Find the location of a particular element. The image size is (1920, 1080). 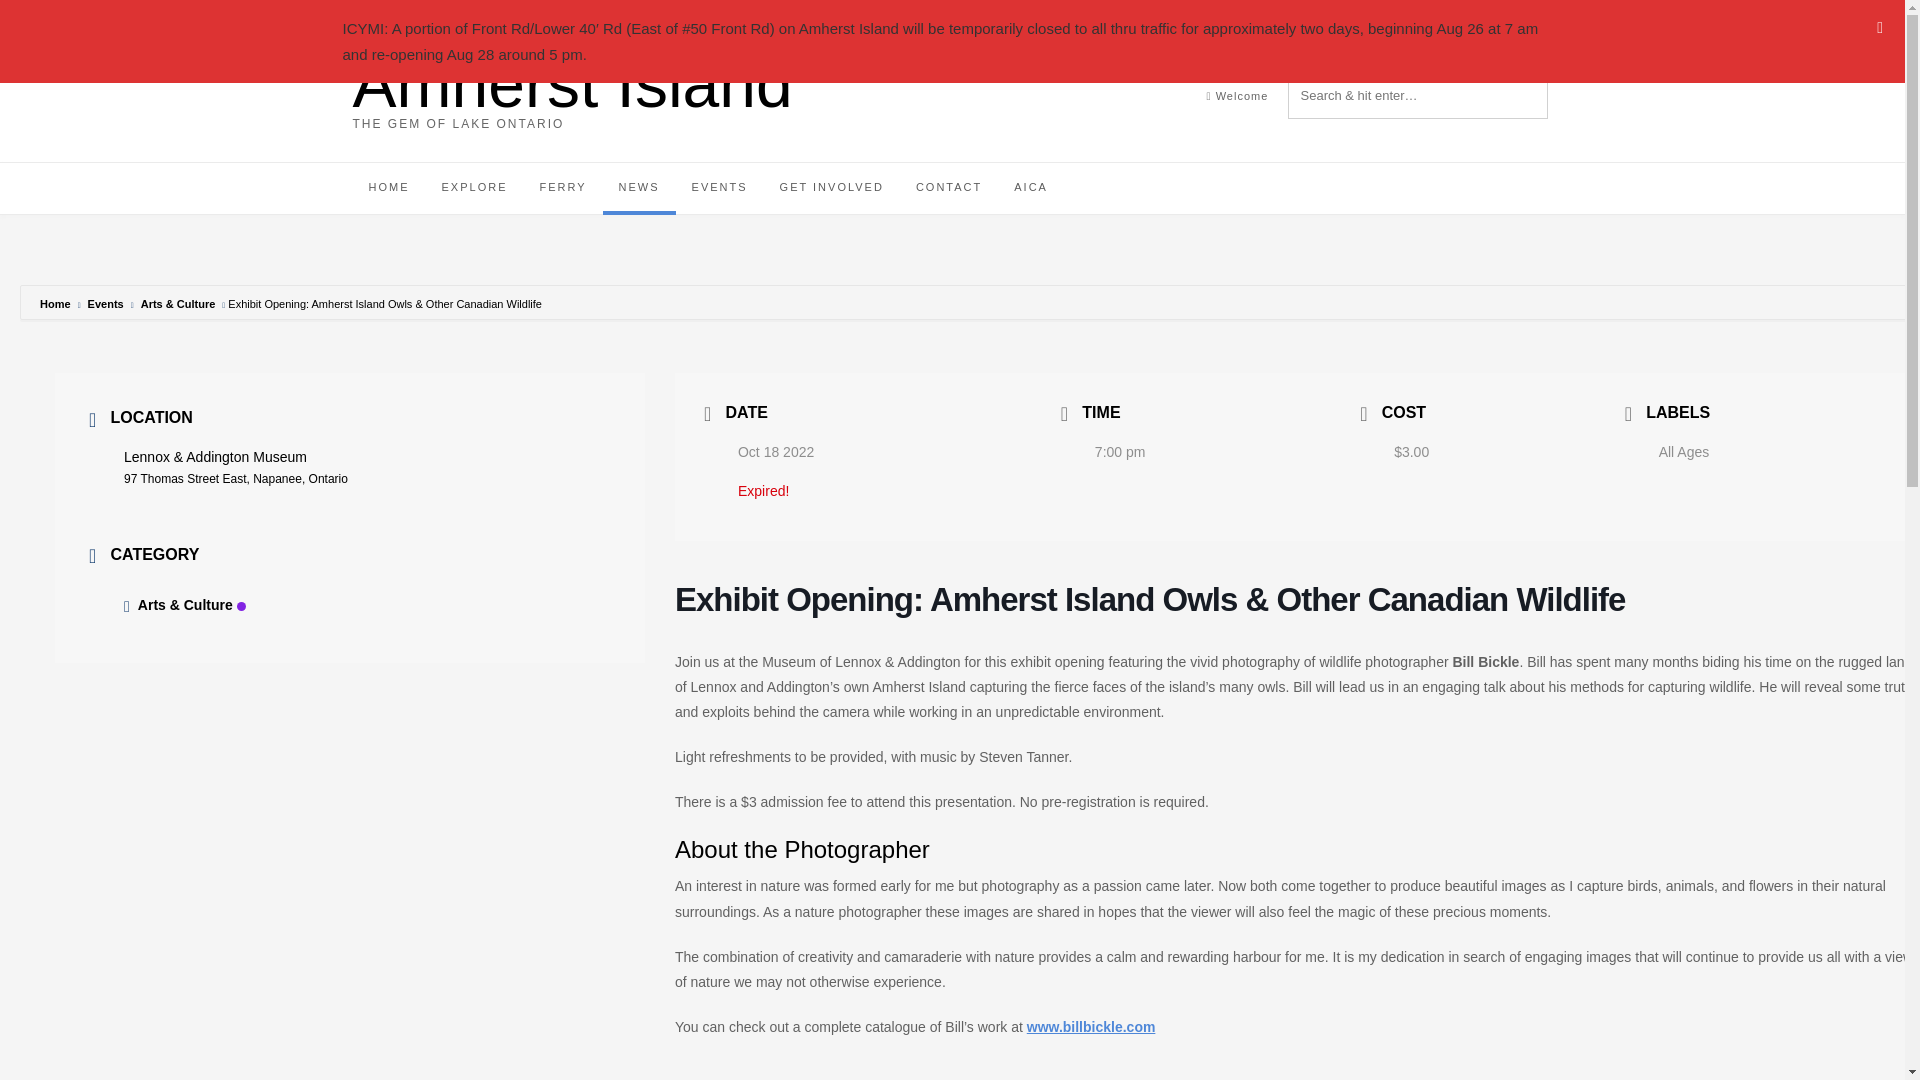

NEWS is located at coordinates (638, 188).